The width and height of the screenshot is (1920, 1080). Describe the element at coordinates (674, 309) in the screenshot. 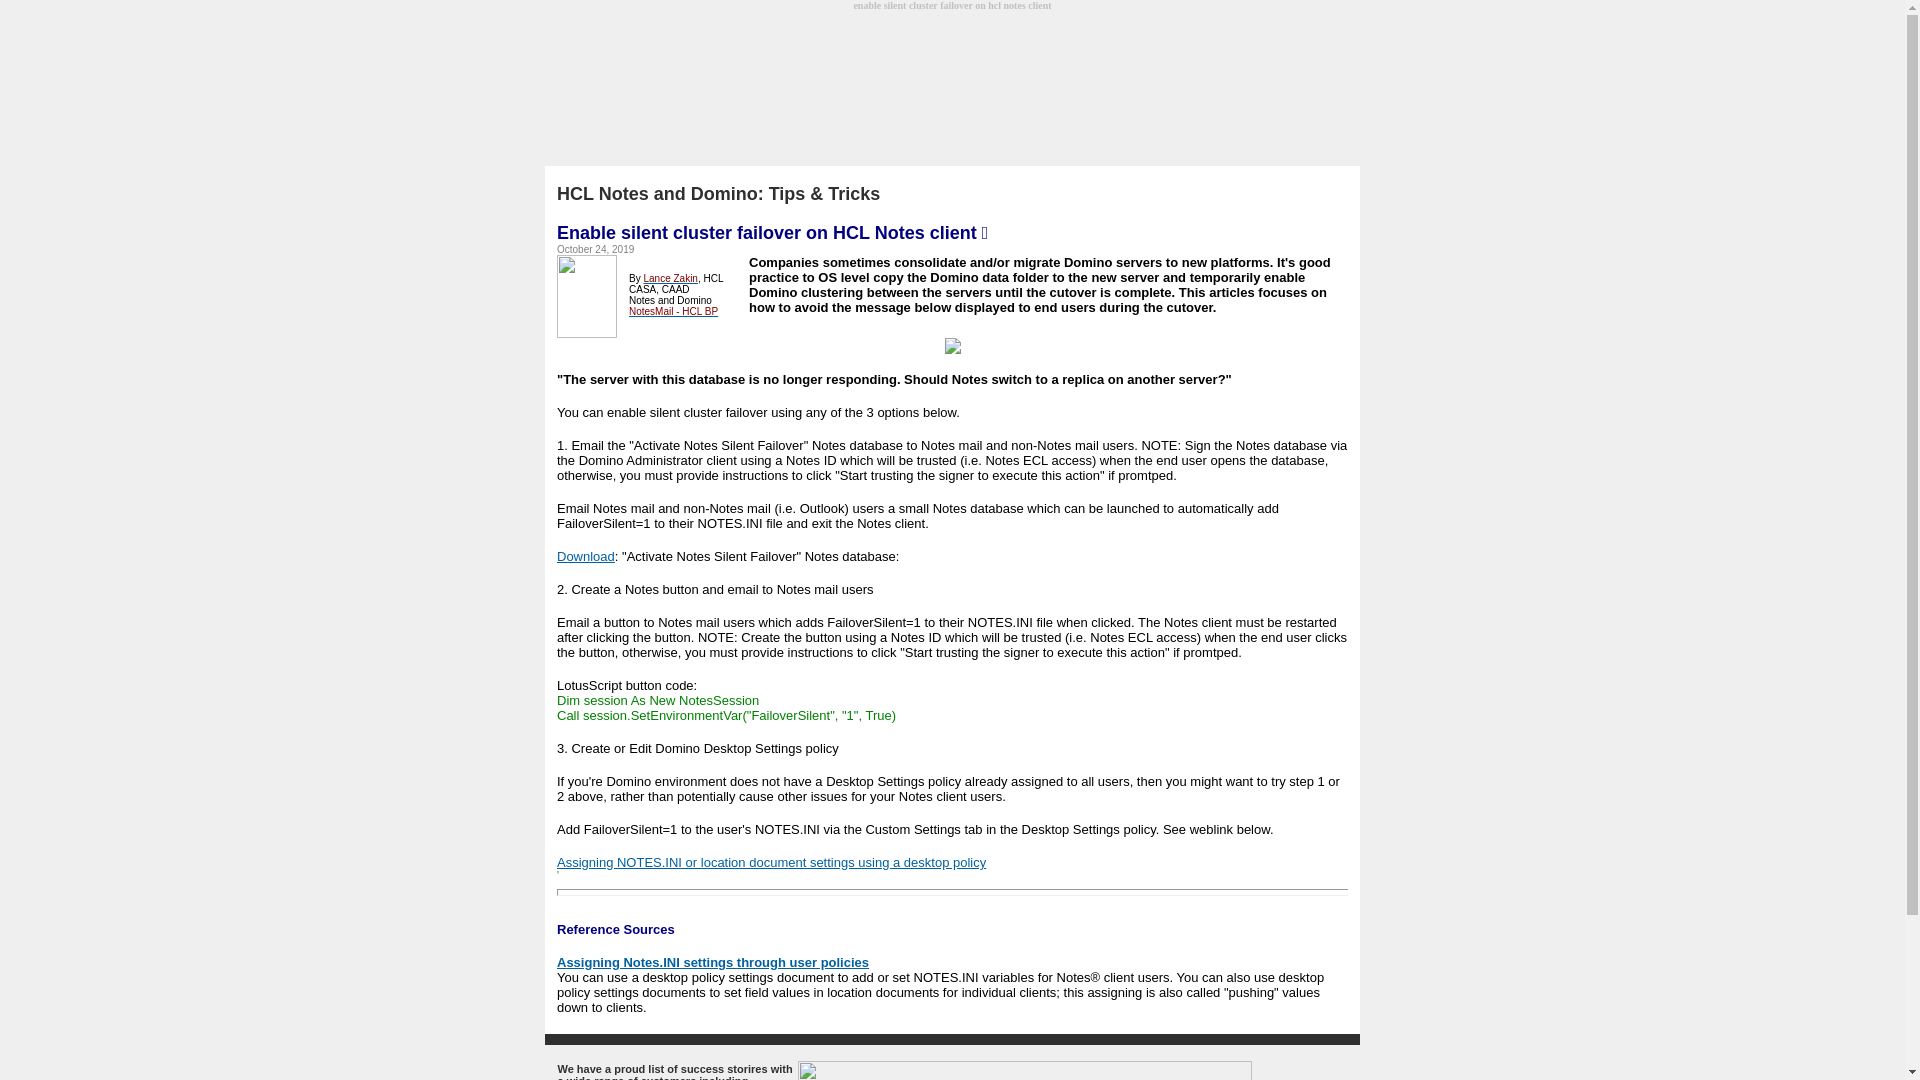

I see `NotesMail - HCL BP` at that location.